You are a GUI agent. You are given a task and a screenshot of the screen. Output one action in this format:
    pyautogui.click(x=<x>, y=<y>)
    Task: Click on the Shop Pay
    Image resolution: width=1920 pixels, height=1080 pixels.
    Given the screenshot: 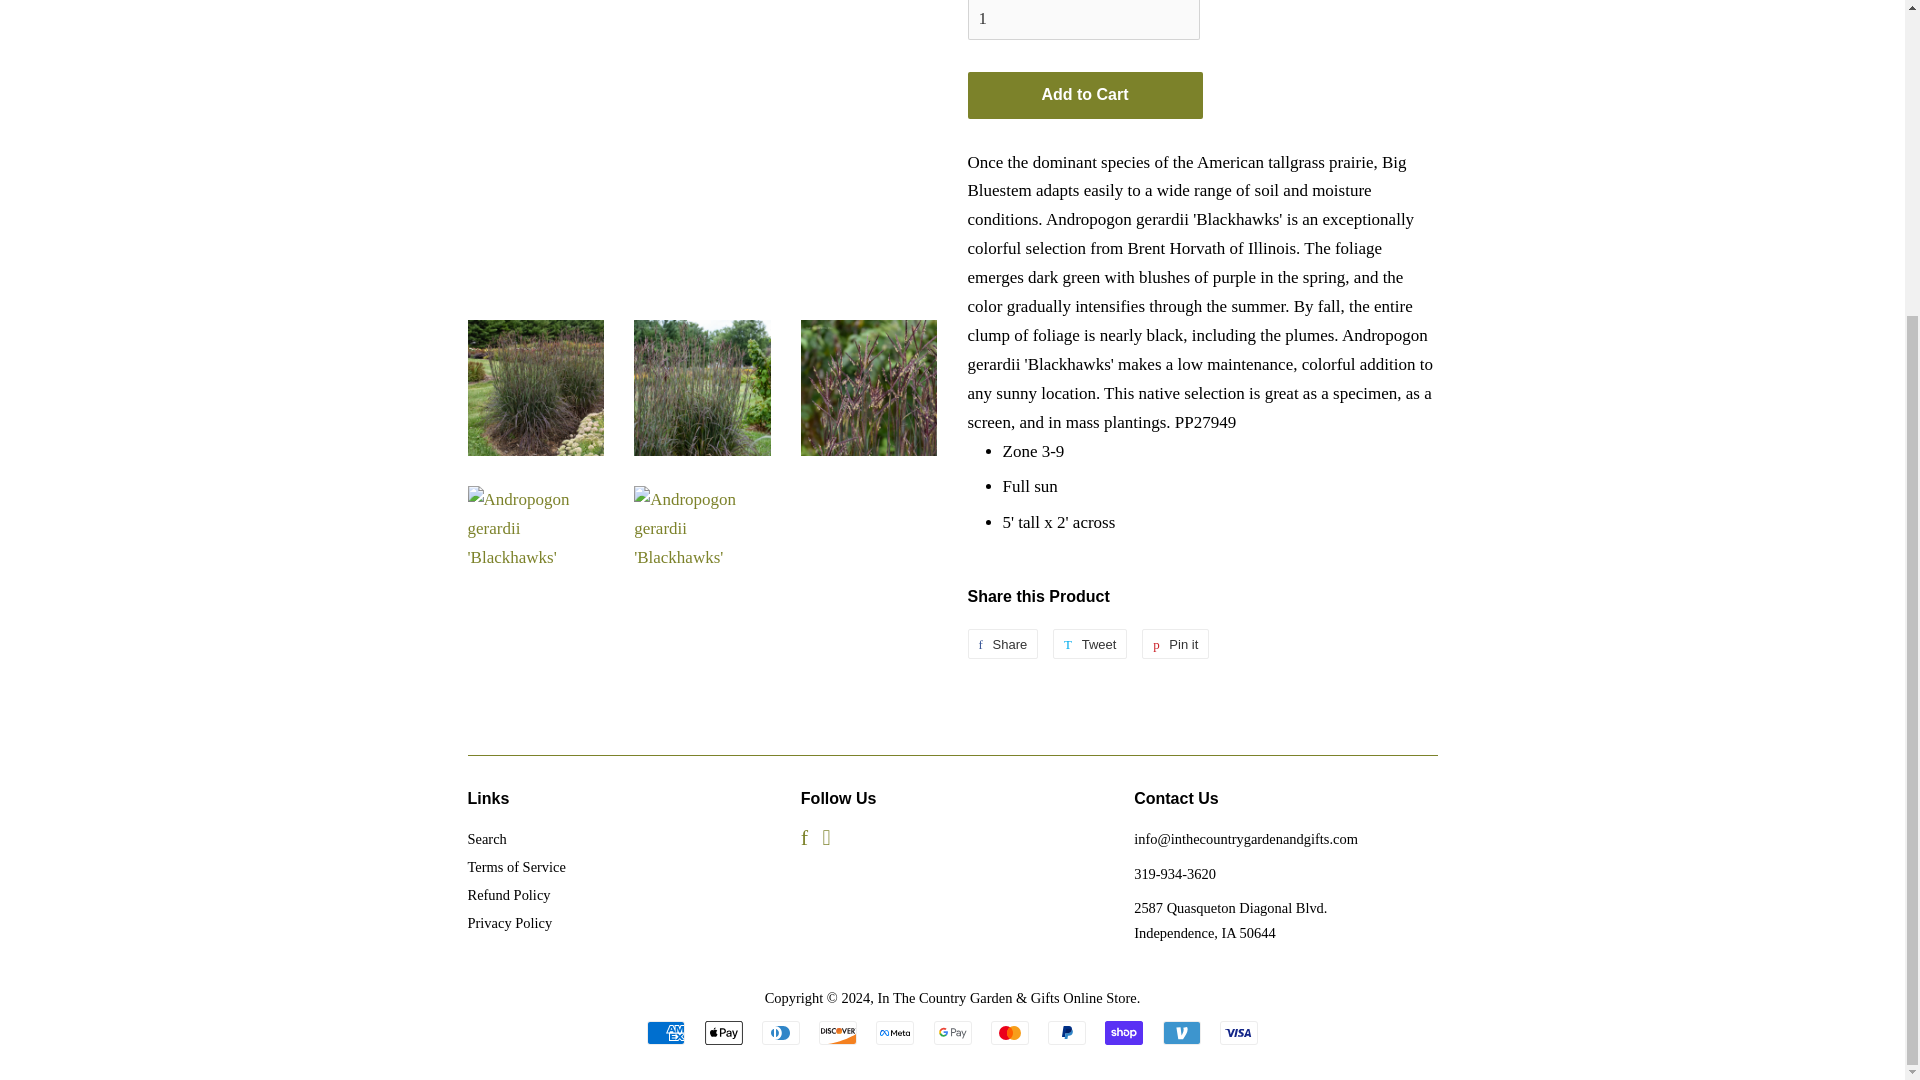 What is the action you would take?
    pyautogui.click(x=1124, y=1032)
    